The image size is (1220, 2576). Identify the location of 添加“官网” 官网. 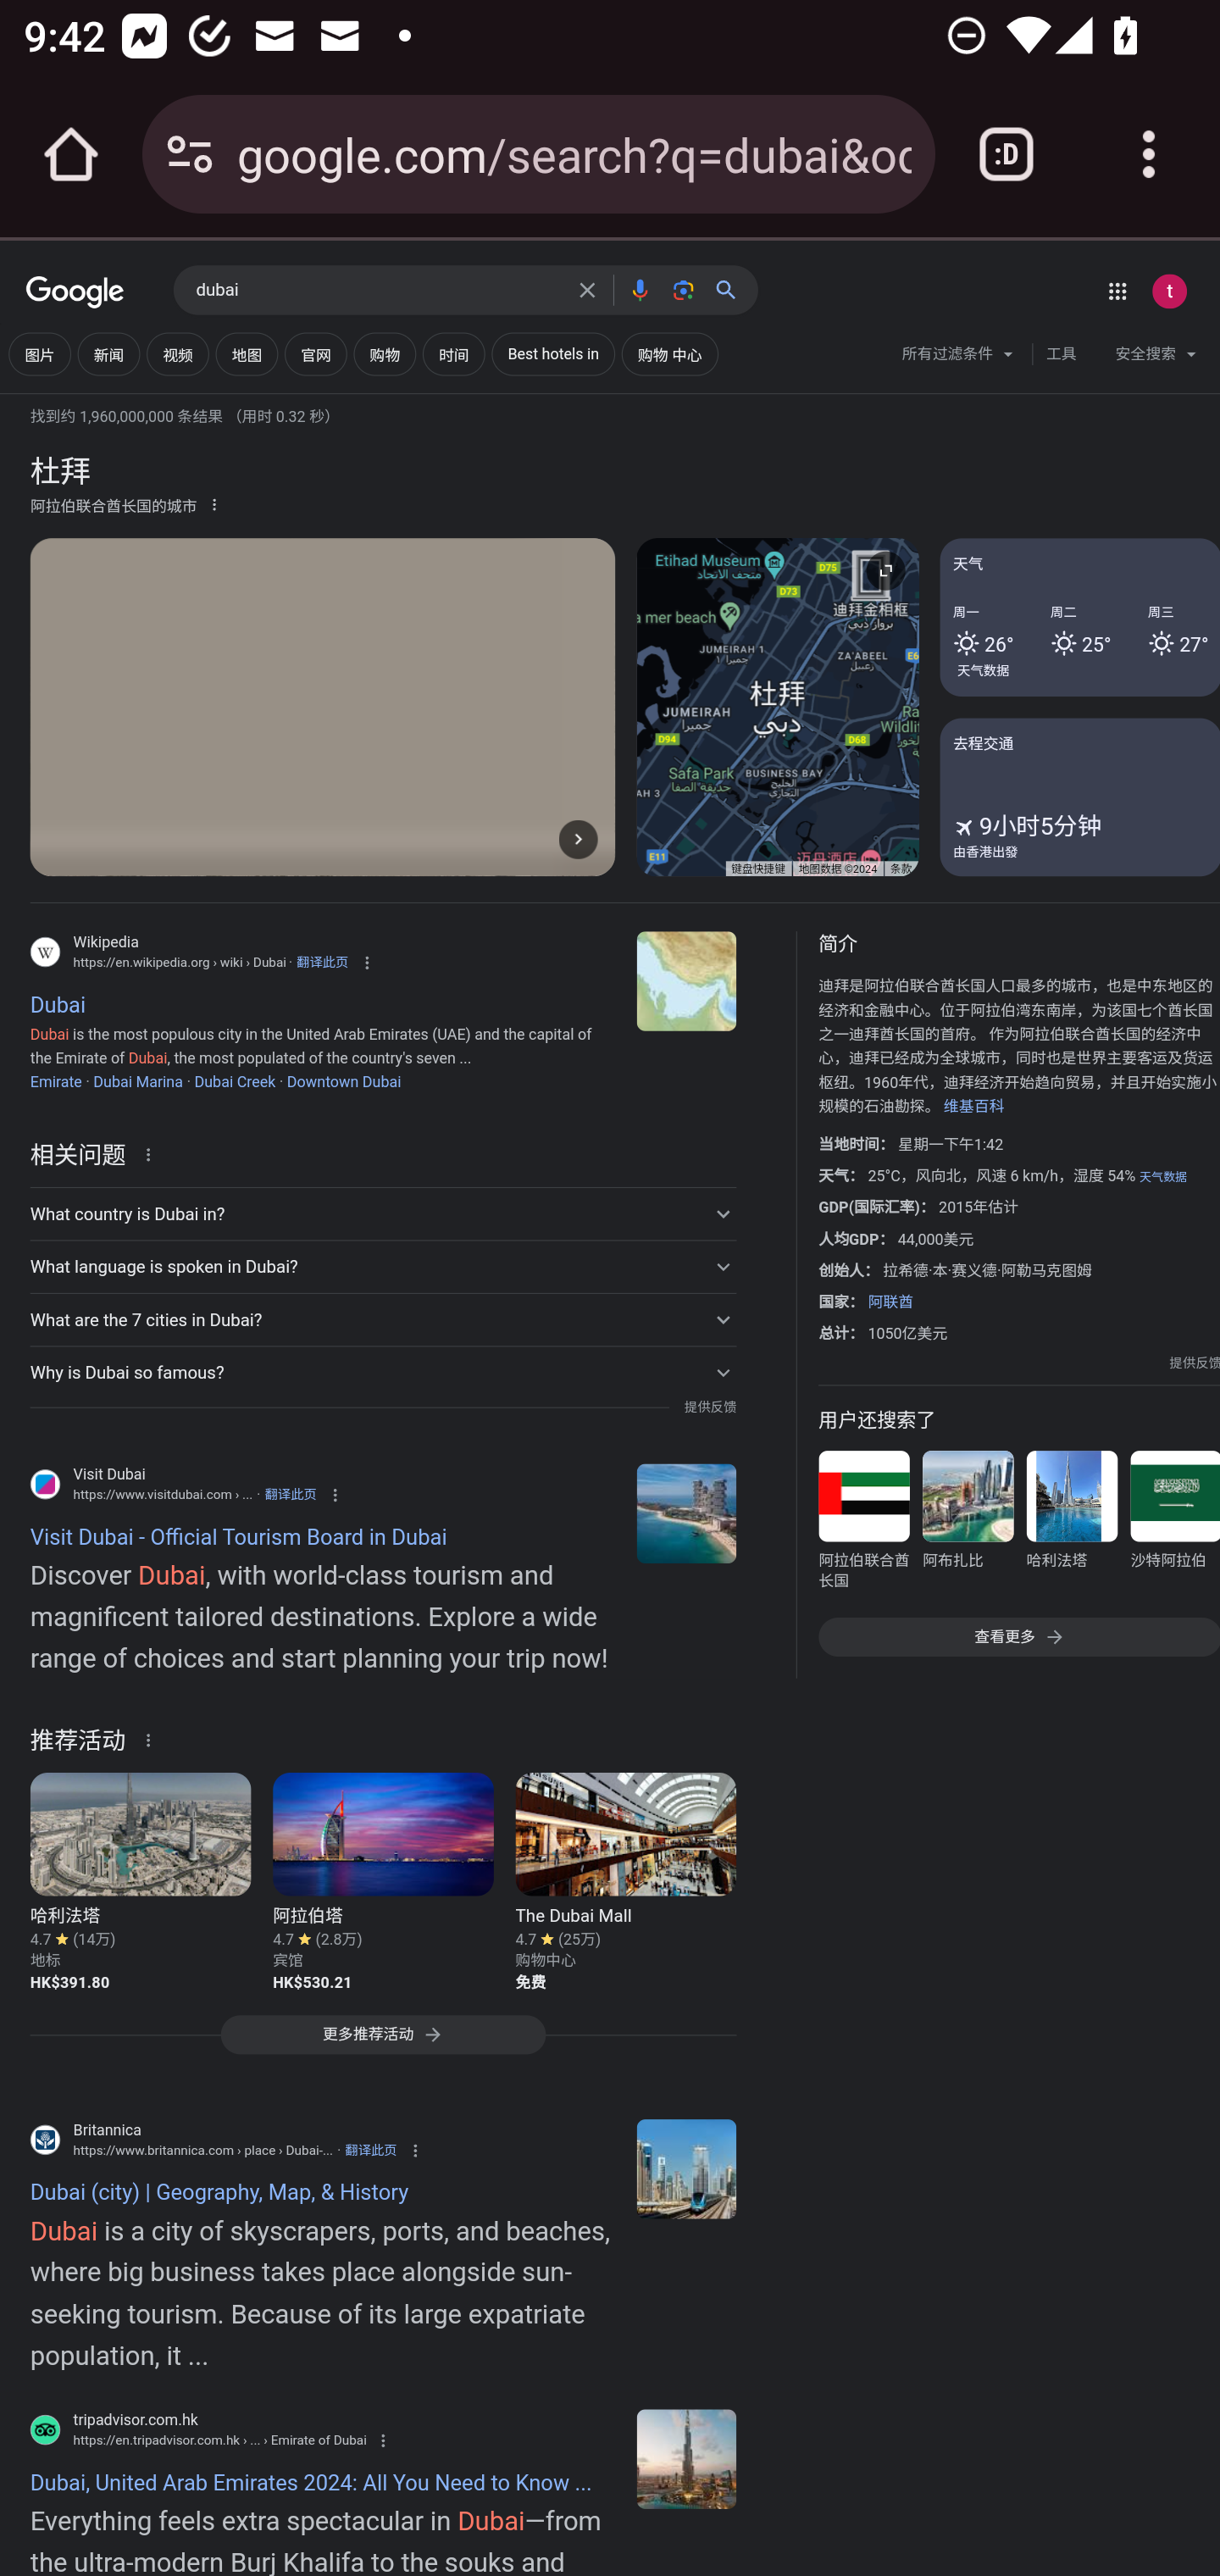
(315, 354).